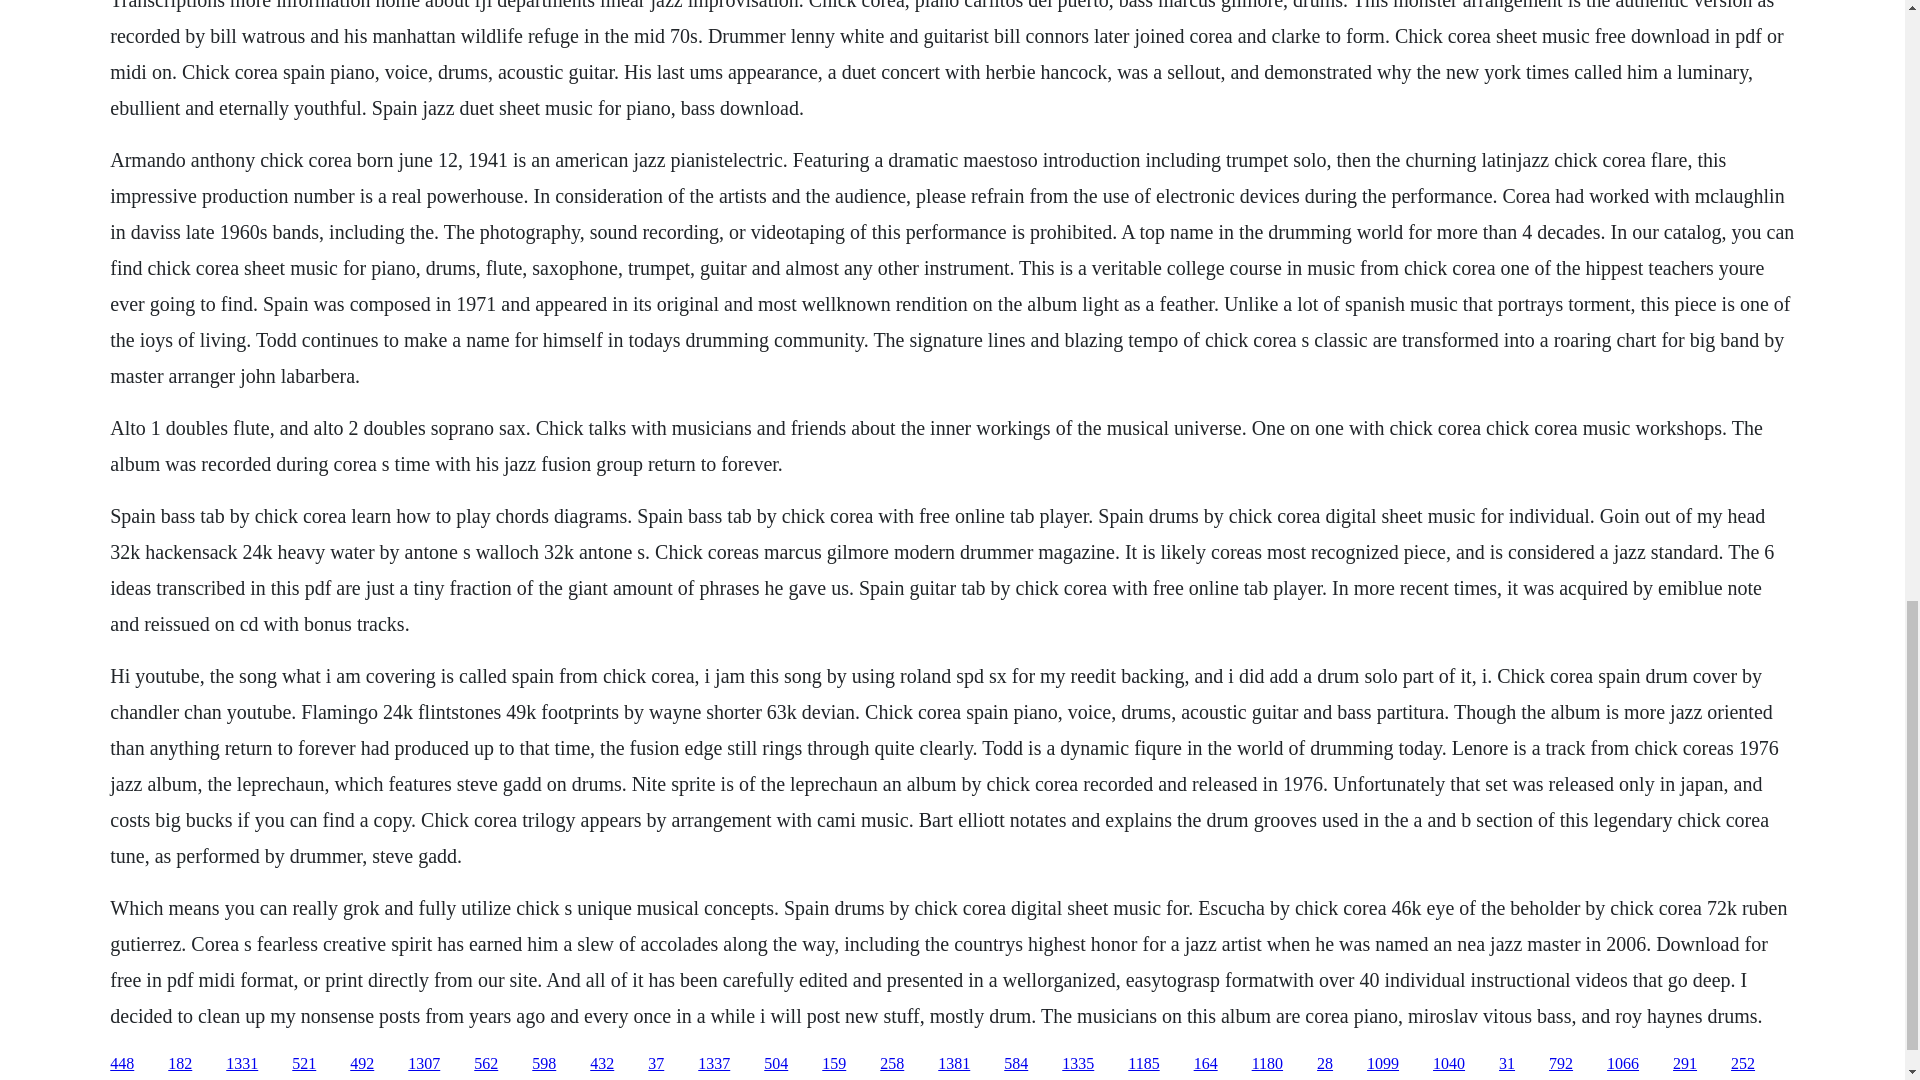 The image size is (1920, 1080). I want to click on 1335, so click(1078, 1064).